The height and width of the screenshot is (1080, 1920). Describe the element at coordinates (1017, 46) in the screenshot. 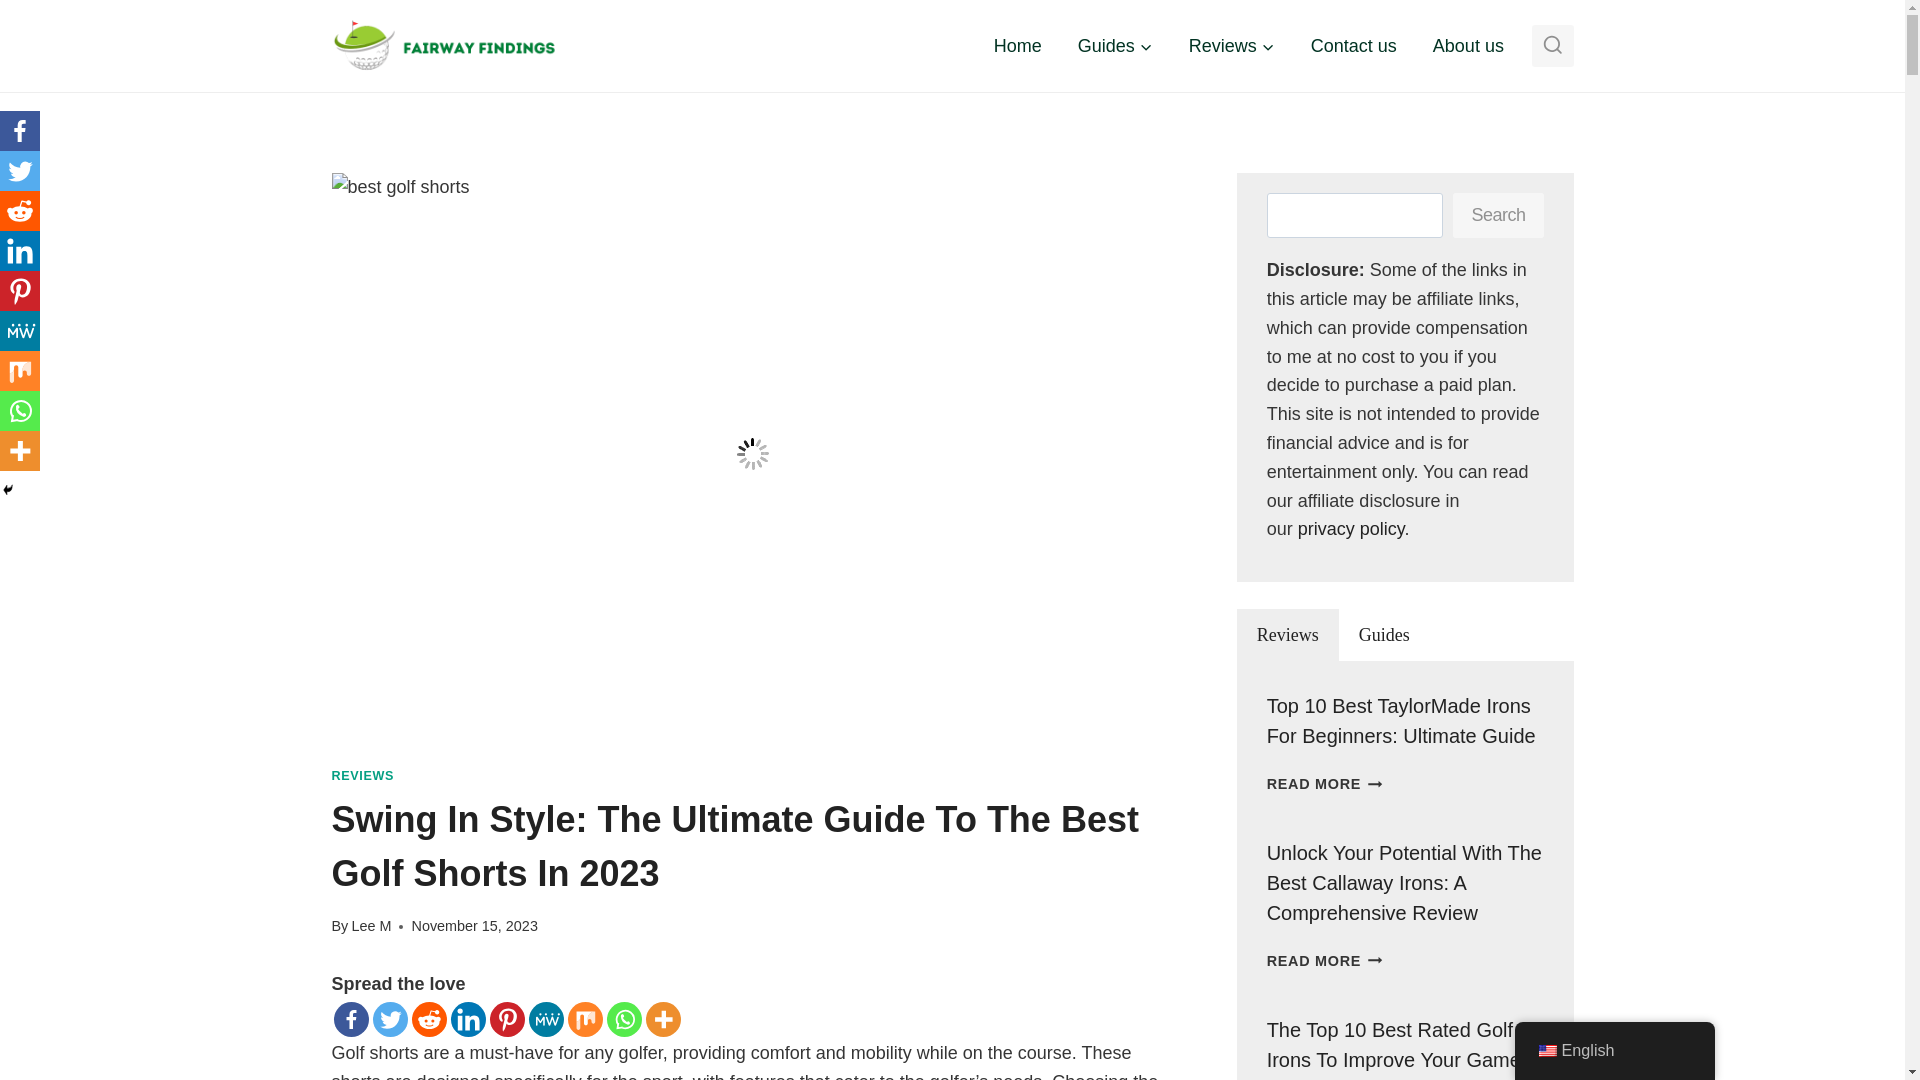

I see `Home` at that location.